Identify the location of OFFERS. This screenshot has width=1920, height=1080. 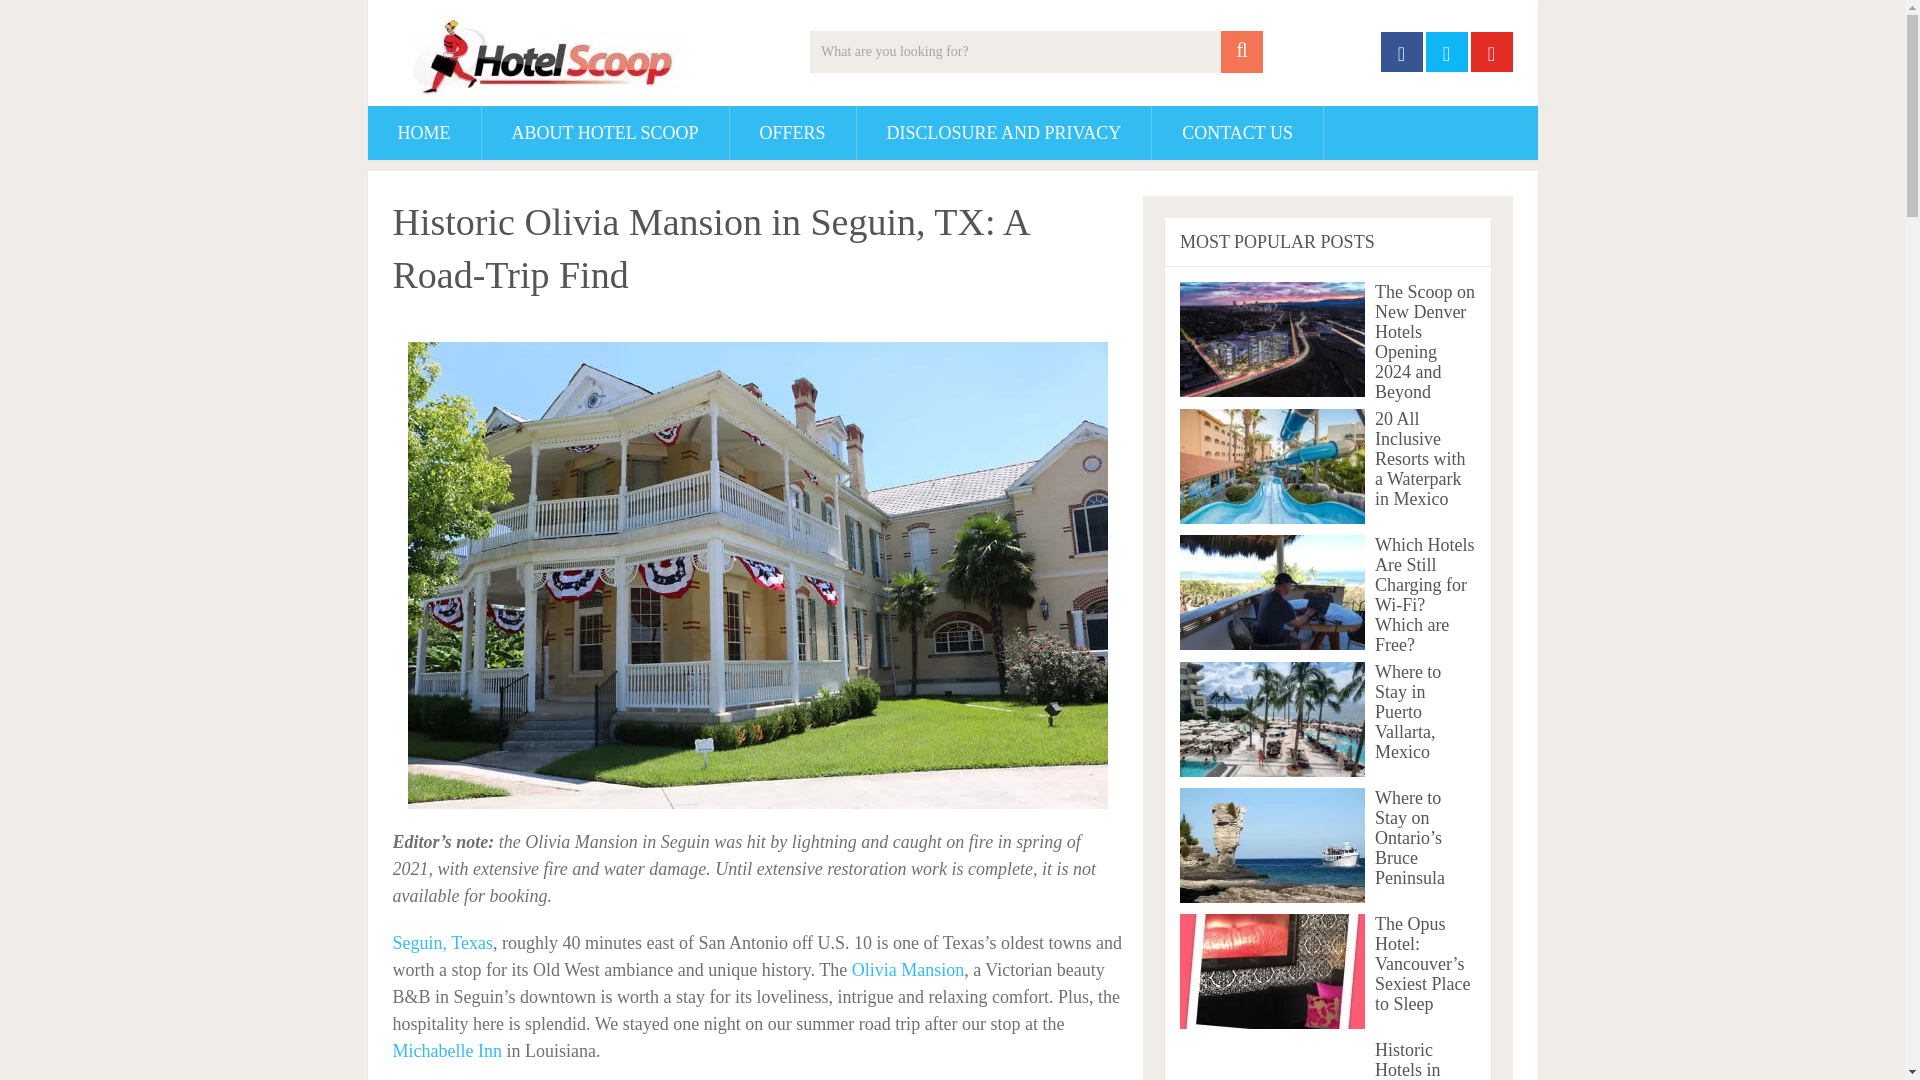
(792, 132).